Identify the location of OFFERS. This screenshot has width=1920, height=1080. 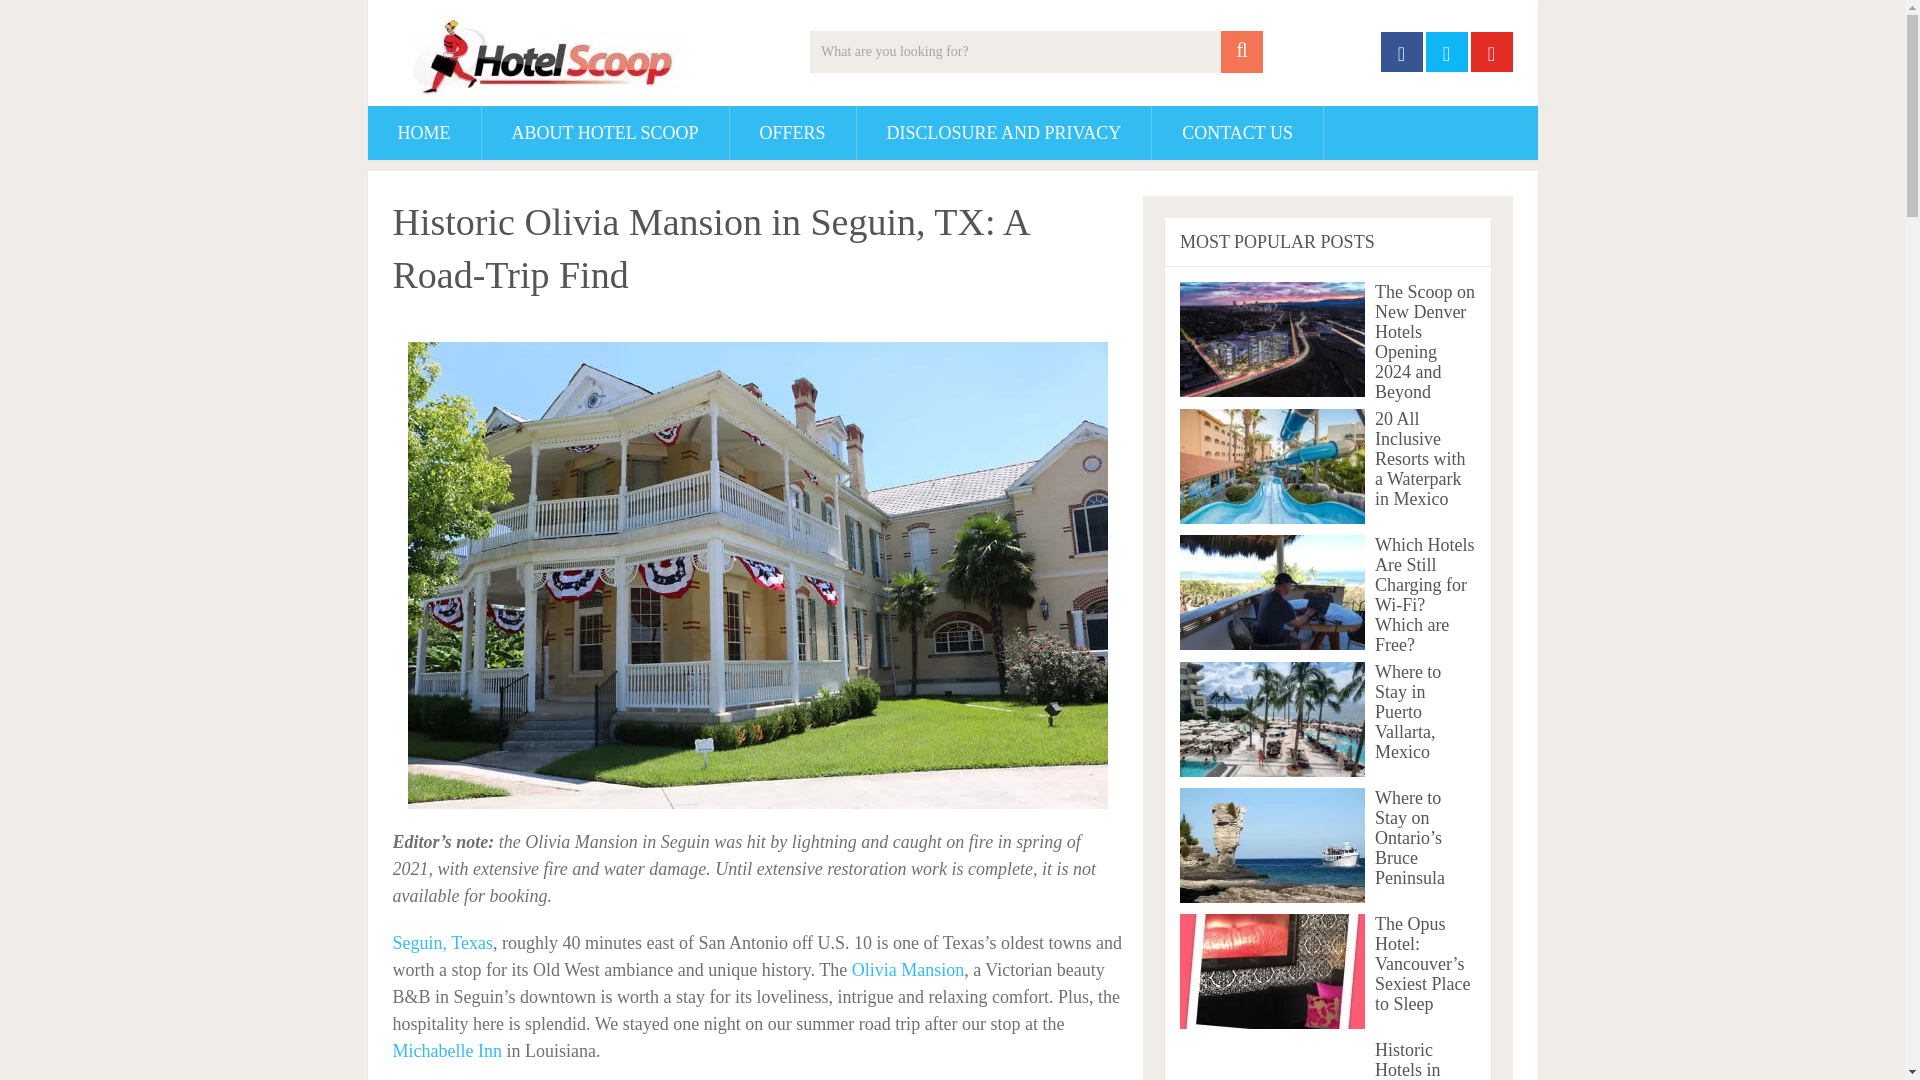
(792, 132).